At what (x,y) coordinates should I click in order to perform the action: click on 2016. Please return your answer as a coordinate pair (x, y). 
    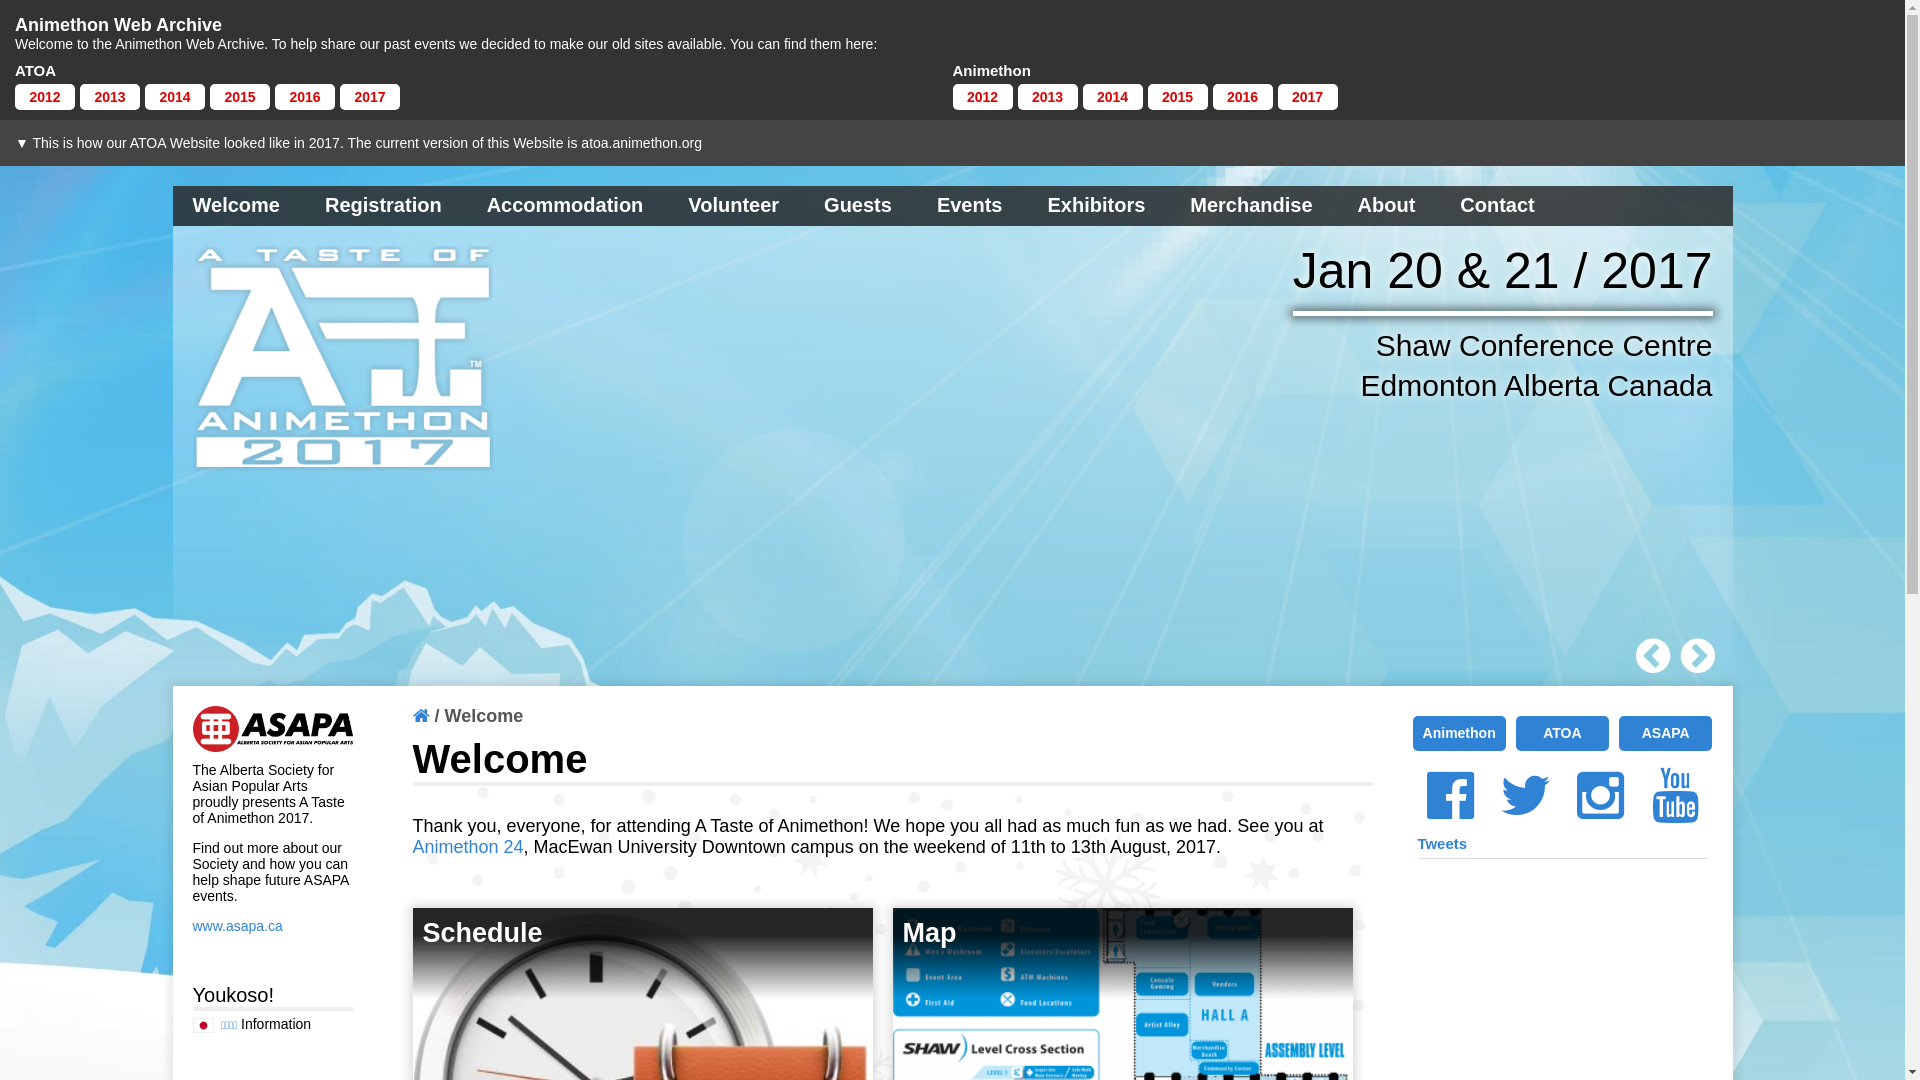
    Looking at the image, I should click on (1242, 97).